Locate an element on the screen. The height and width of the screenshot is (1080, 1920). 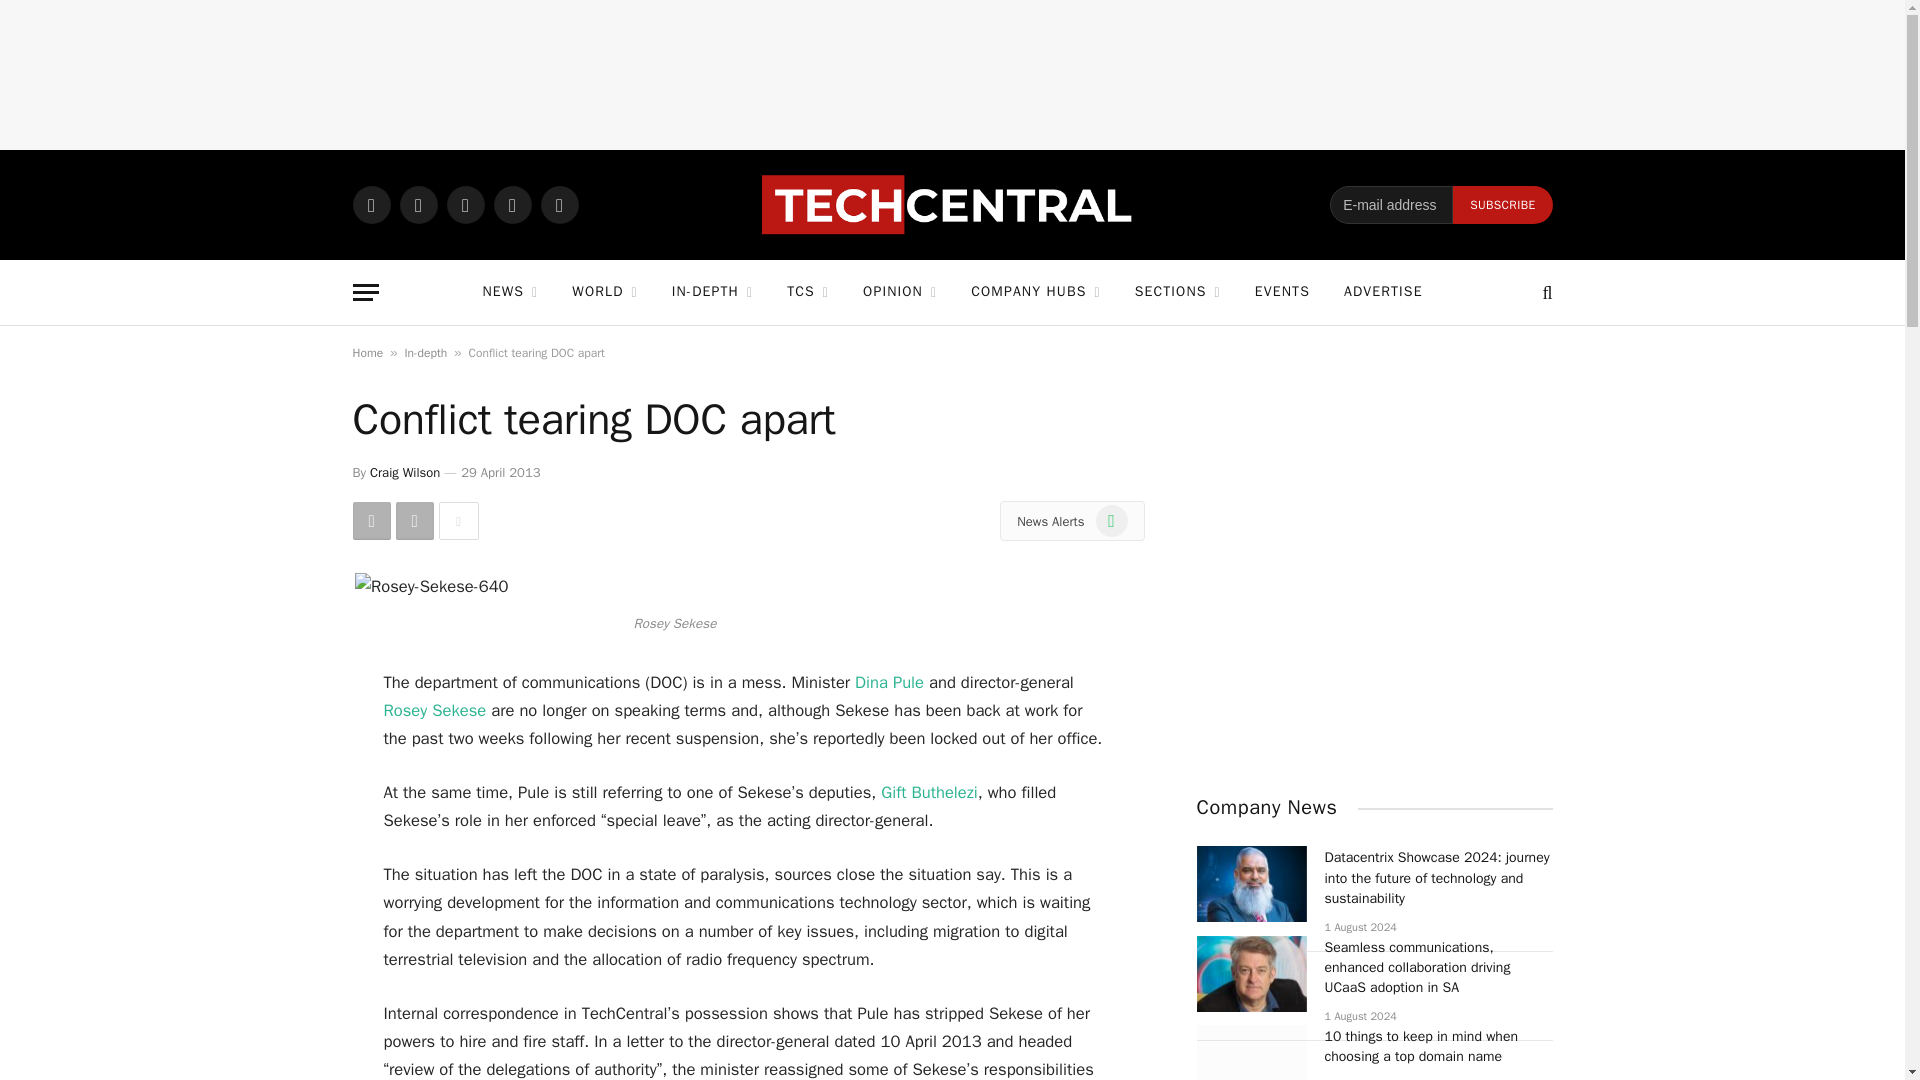
WhatsApp is located at coordinates (370, 204).